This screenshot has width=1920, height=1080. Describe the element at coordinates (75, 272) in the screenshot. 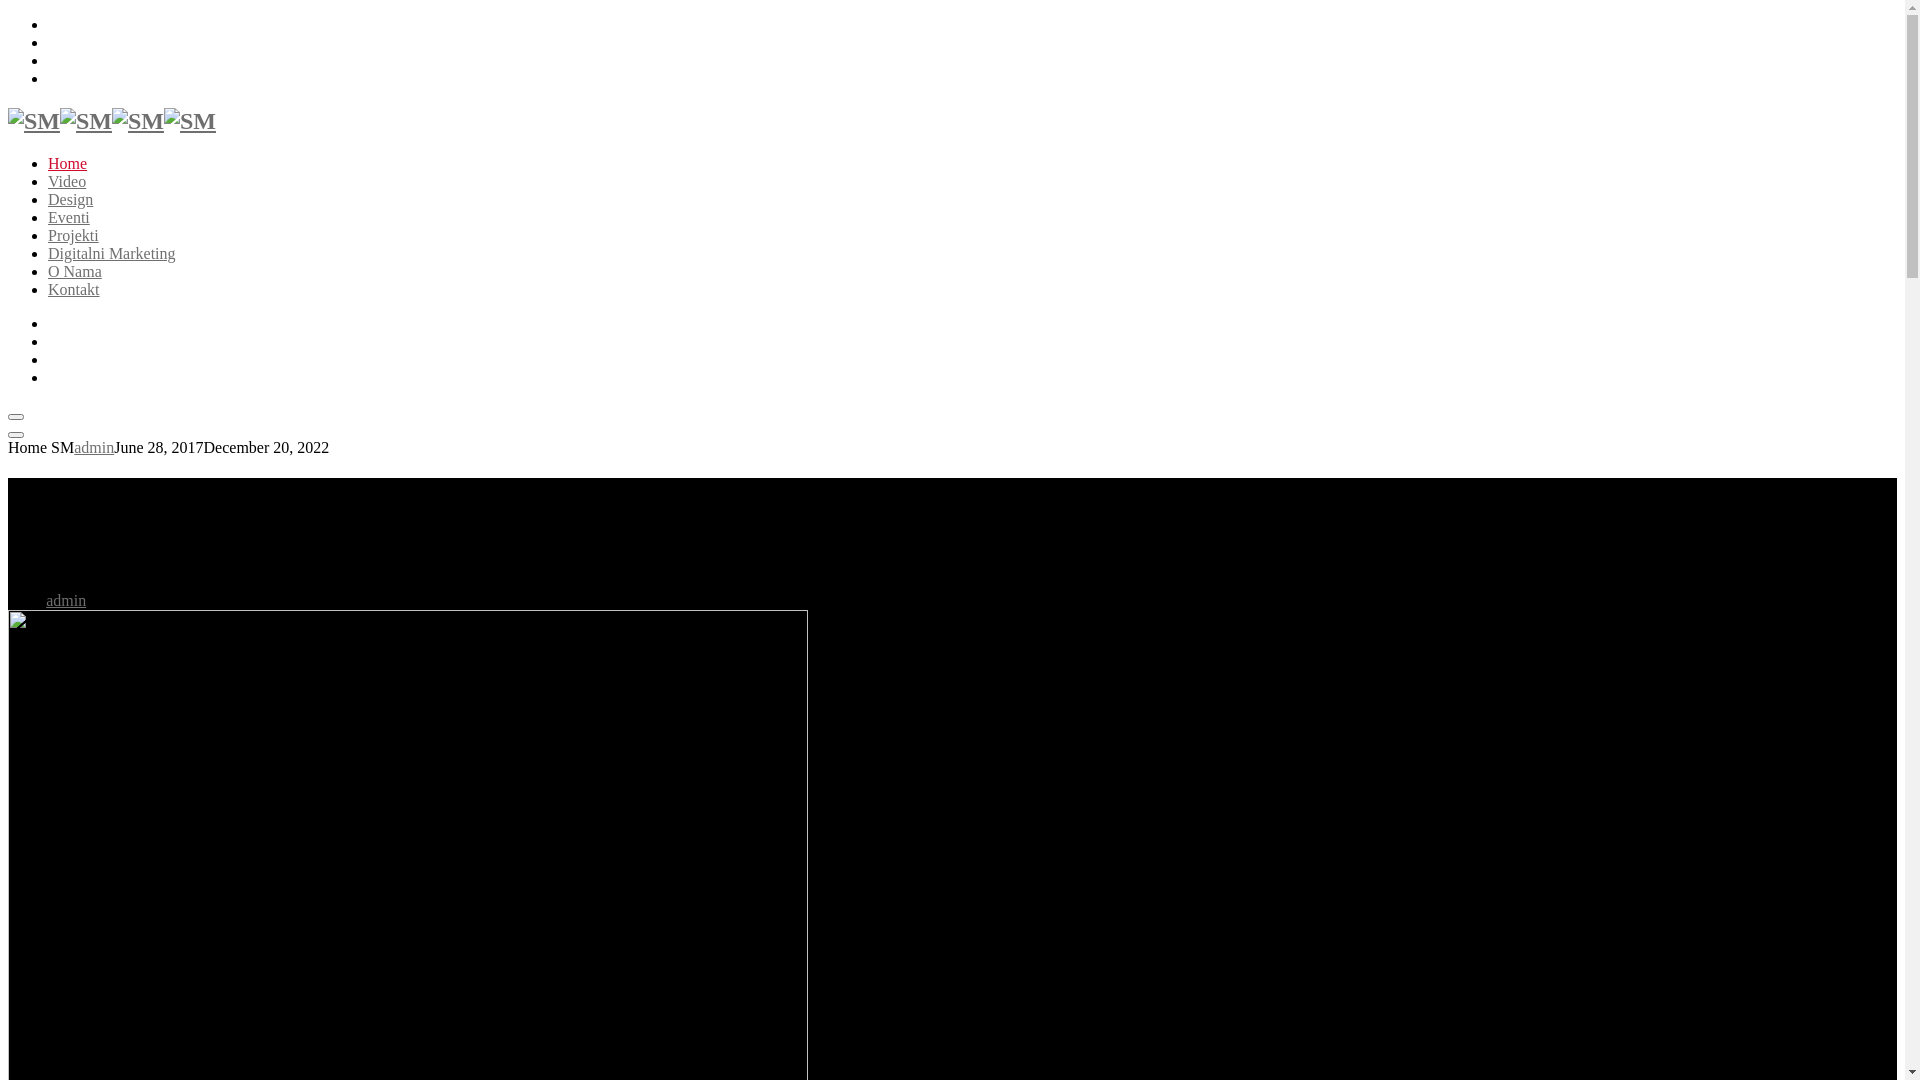

I see `O Nama` at that location.